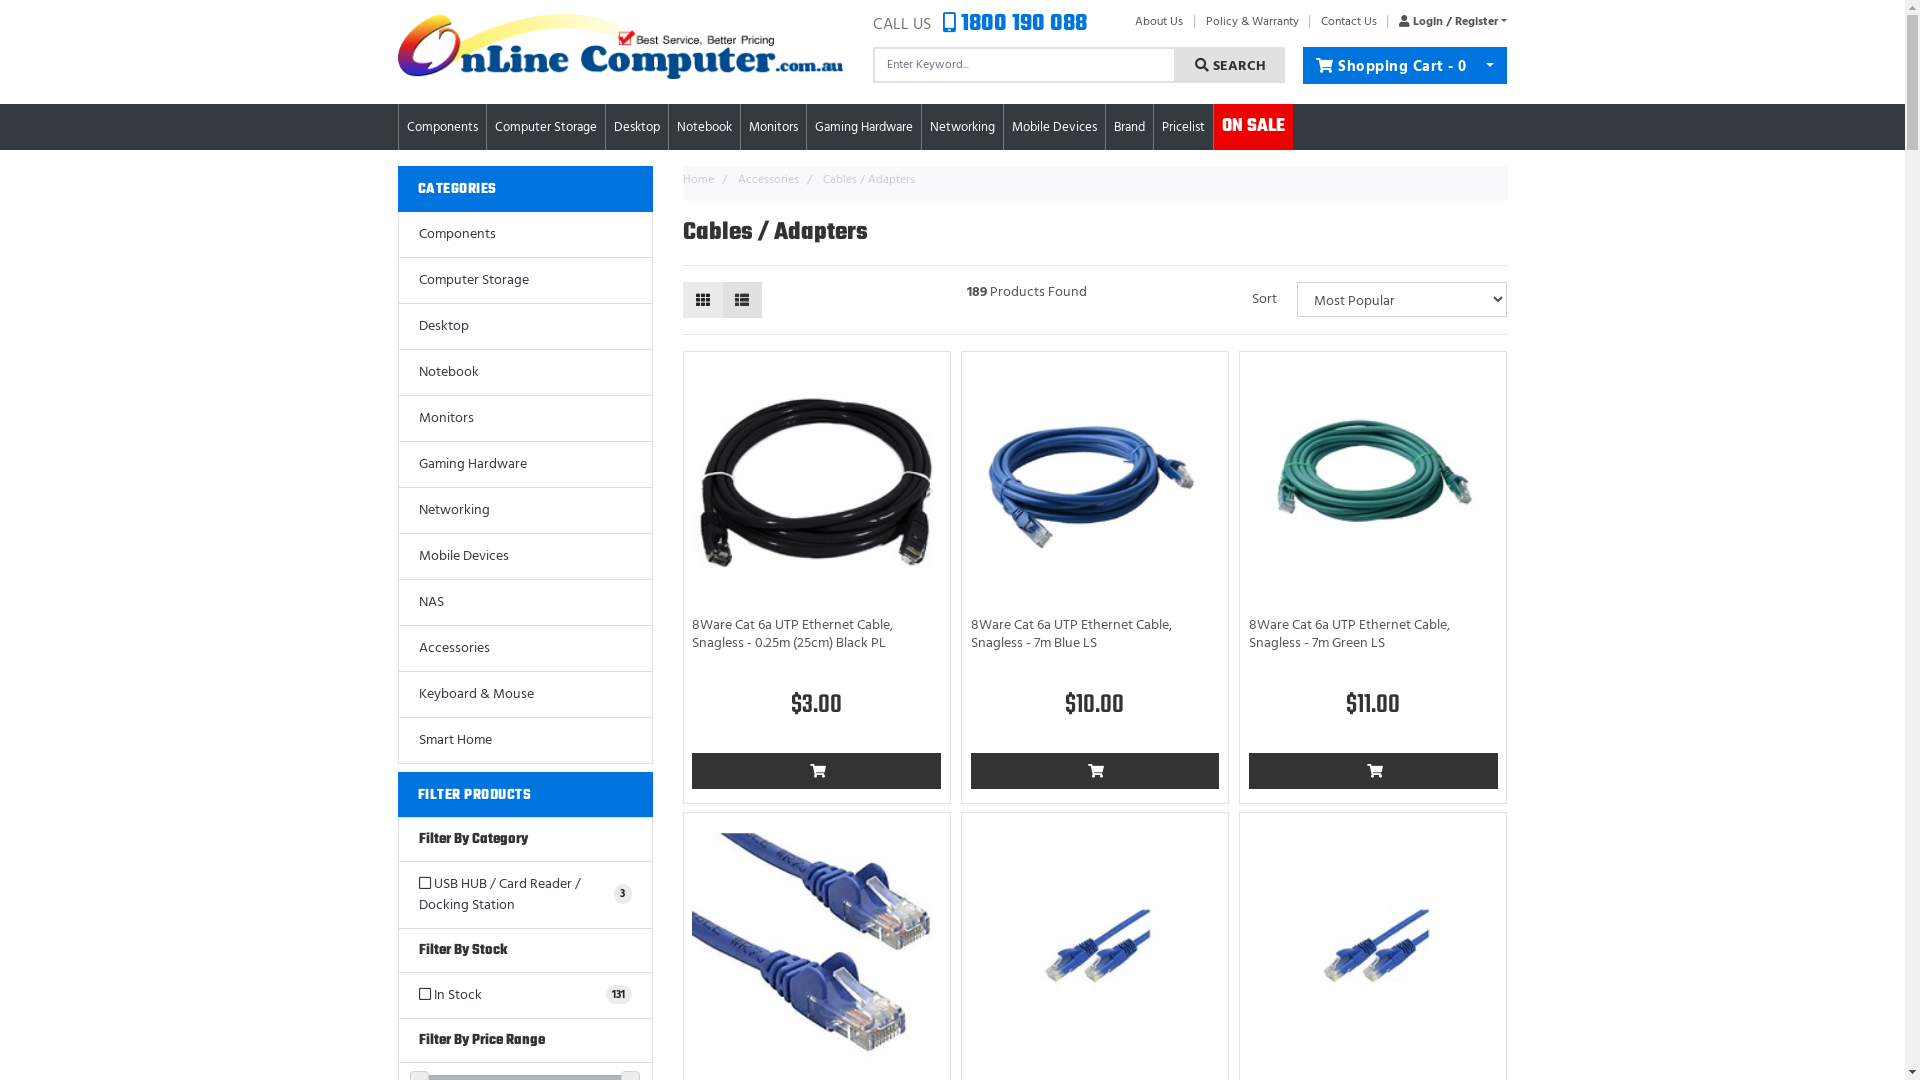  Describe the element at coordinates (524, 557) in the screenshot. I see `Mobile Devices` at that location.